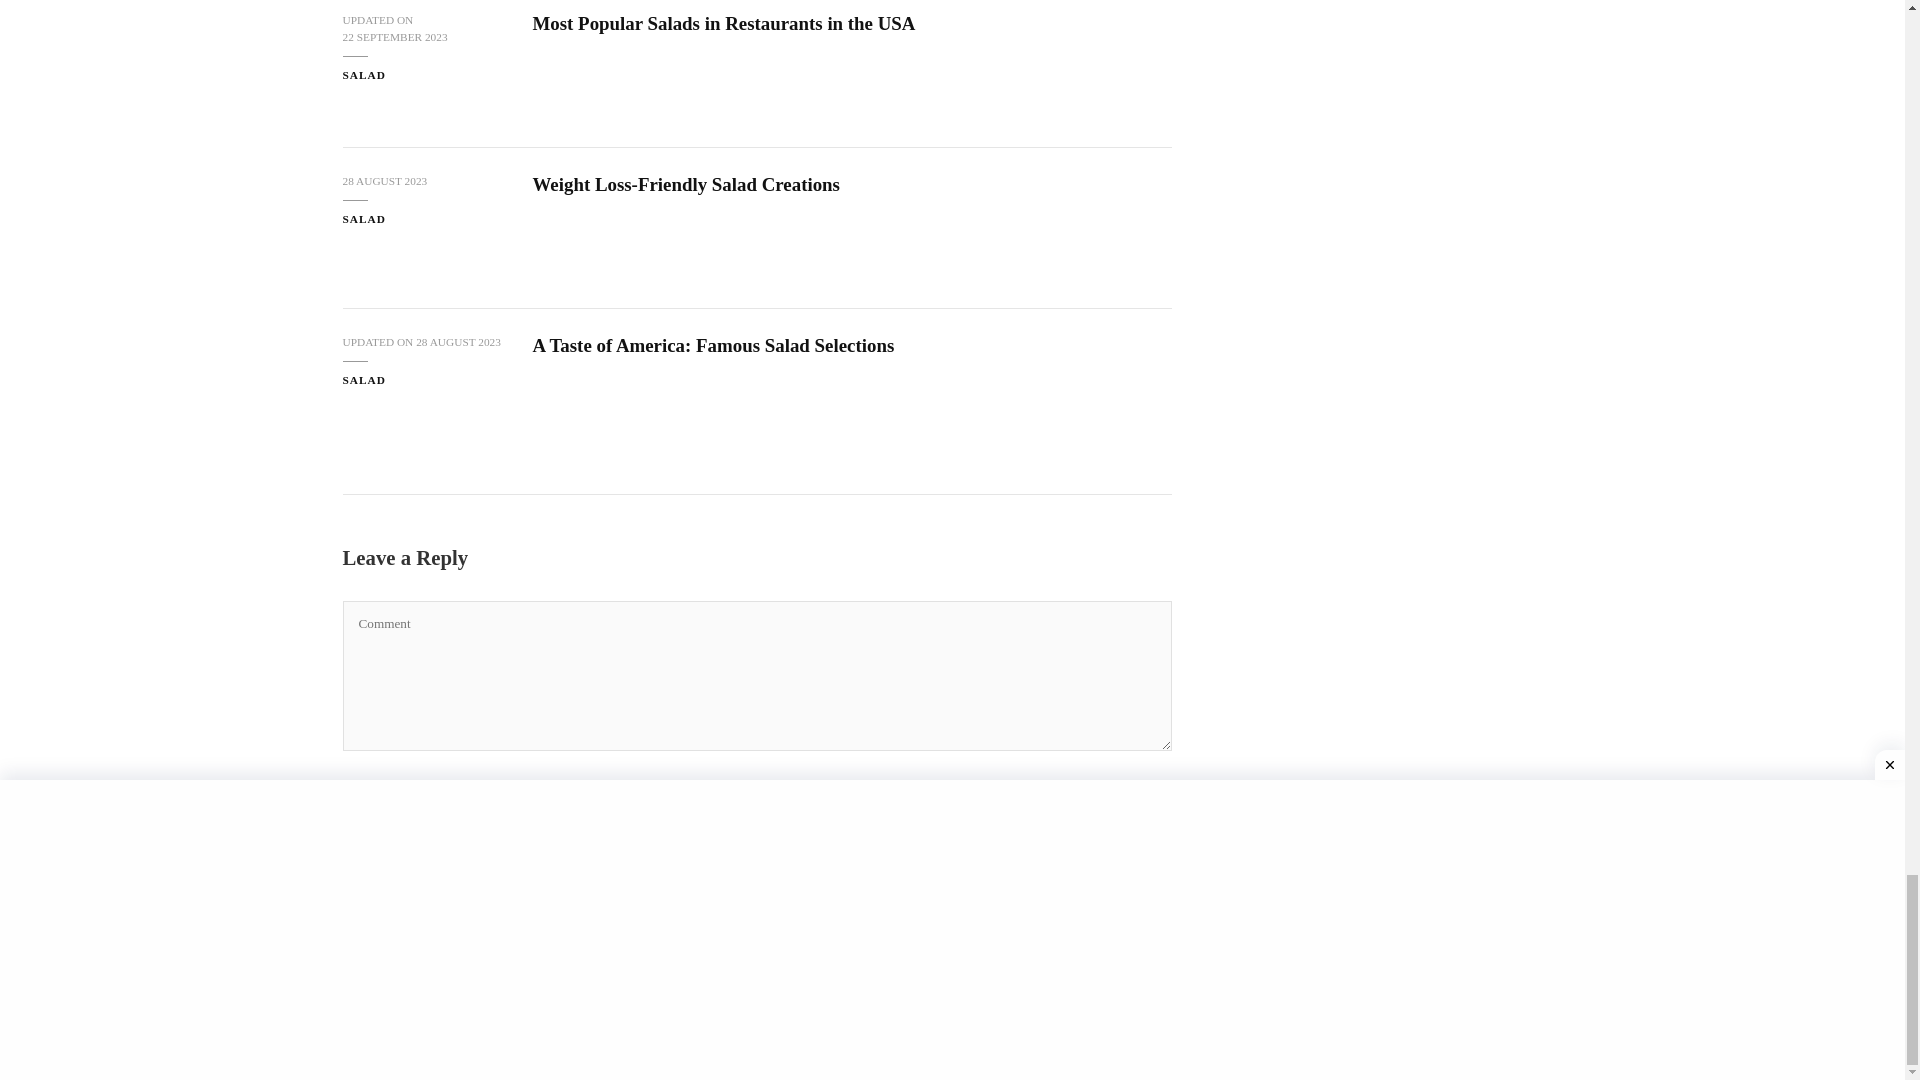  I want to click on SALAD, so click(363, 380).